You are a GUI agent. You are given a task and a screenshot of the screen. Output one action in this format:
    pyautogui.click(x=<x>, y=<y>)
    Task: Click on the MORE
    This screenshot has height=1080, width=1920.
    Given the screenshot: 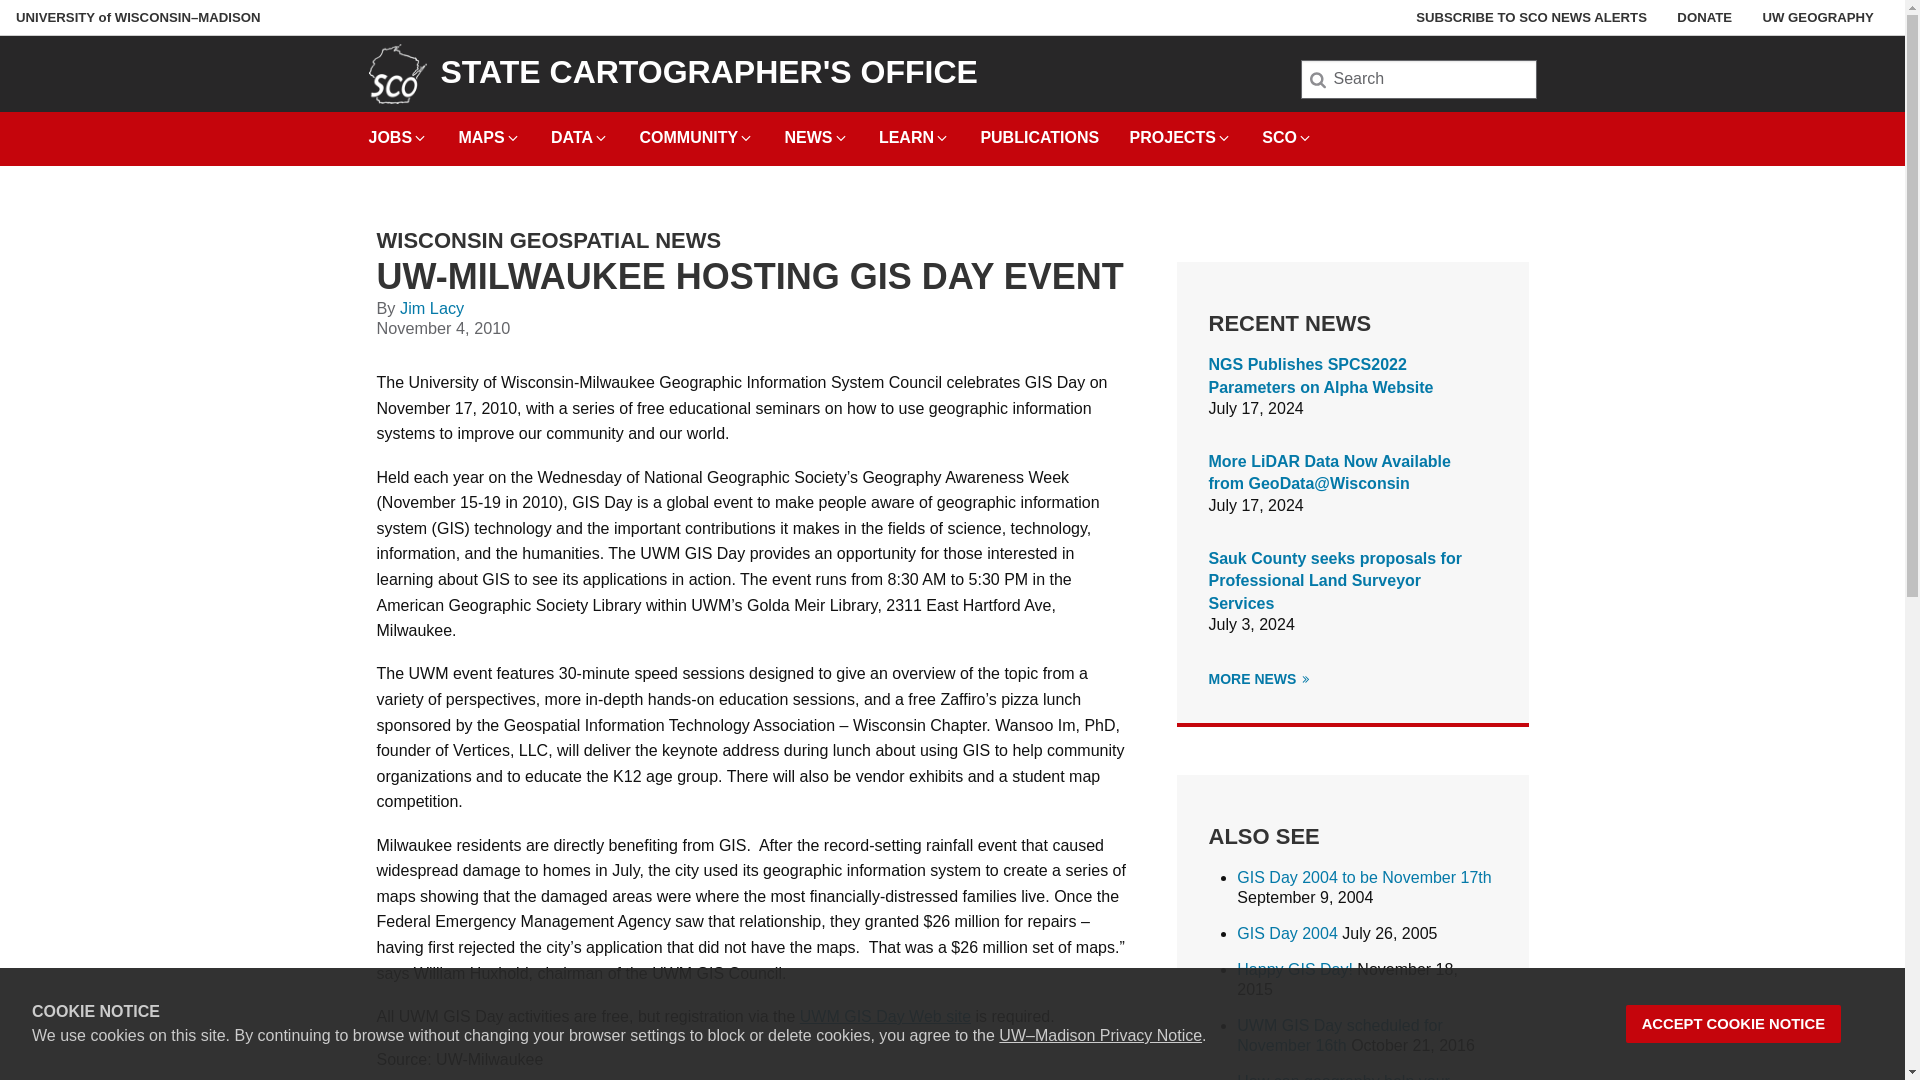 What is the action you would take?
    pyautogui.click(x=1305, y=678)
    